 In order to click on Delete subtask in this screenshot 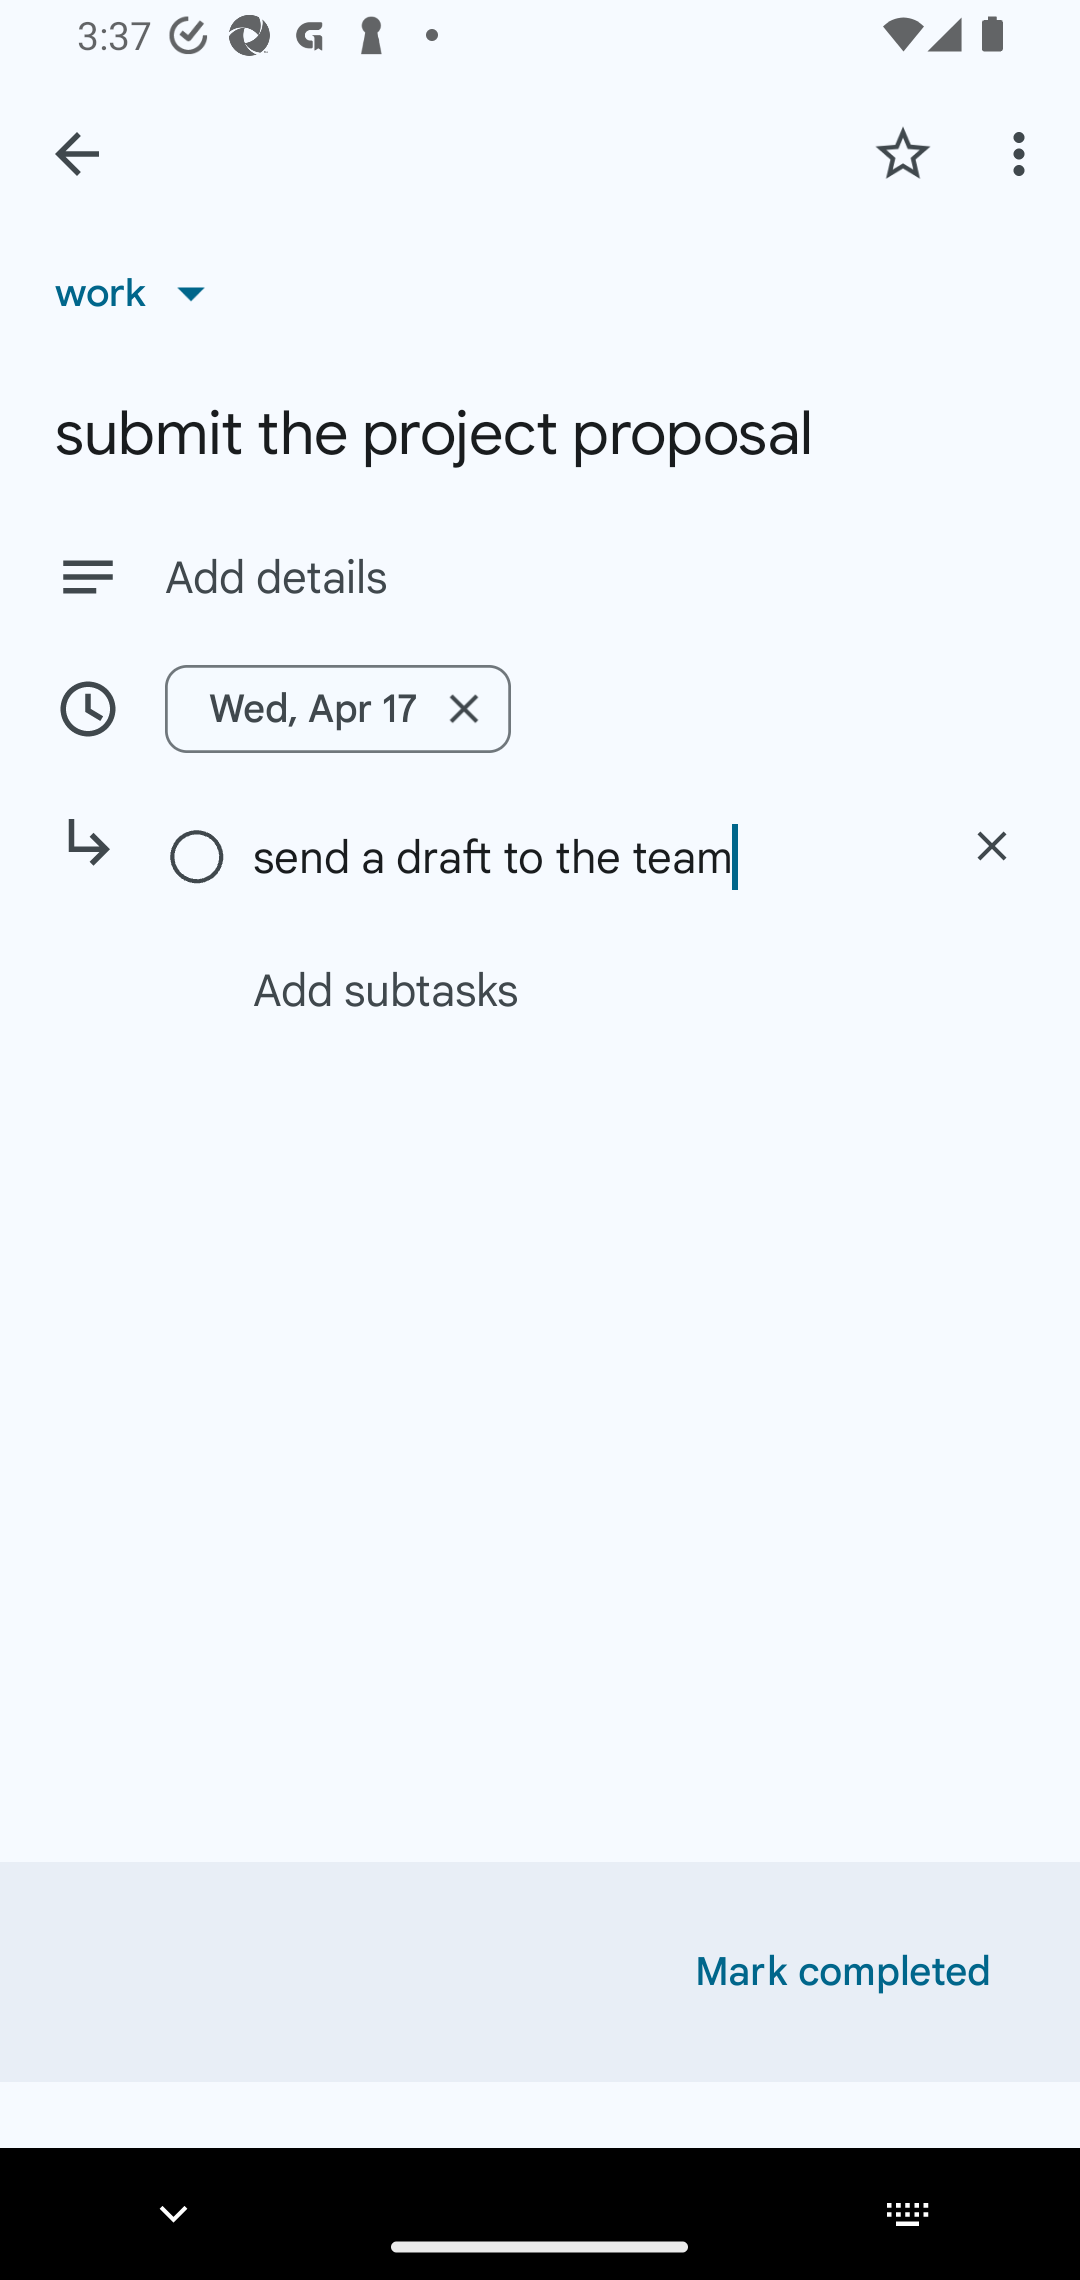, I will do `click(992, 846)`.